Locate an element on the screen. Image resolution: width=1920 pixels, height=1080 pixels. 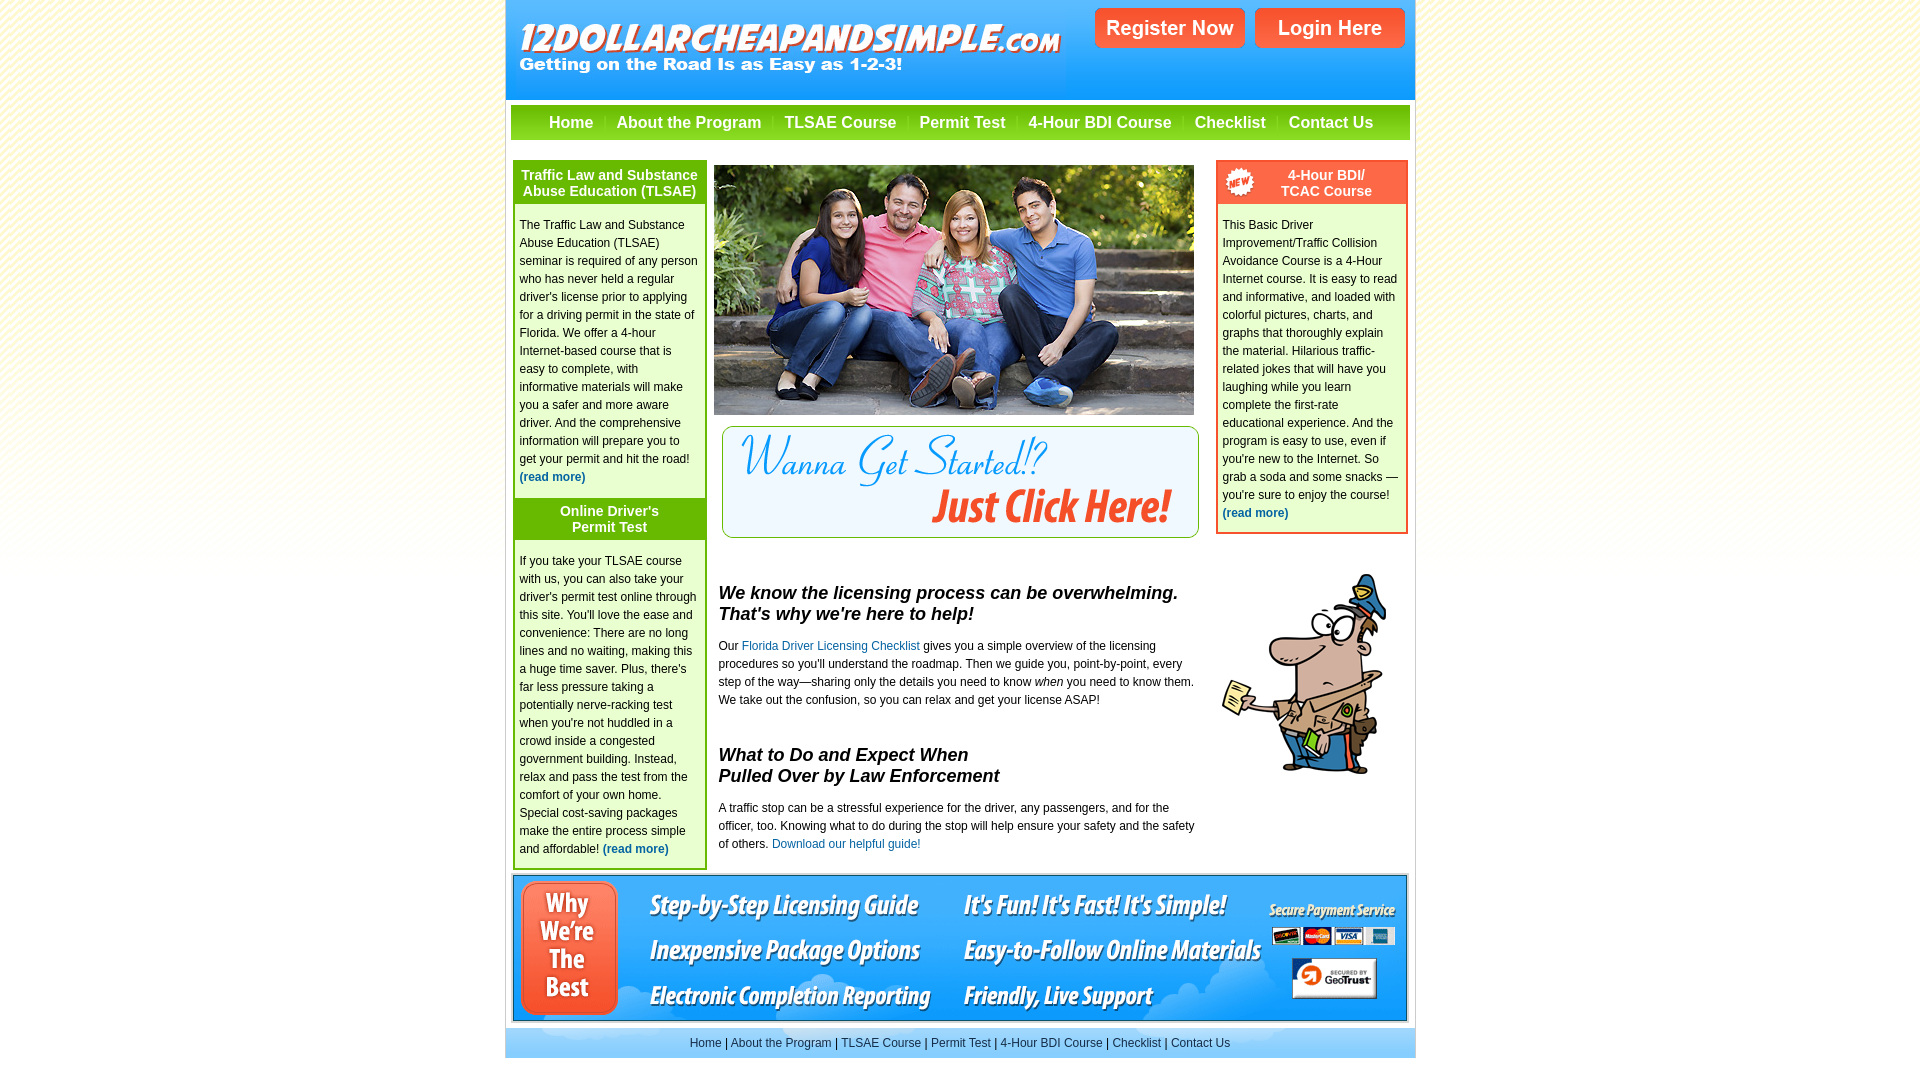
Contact Us is located at coordinates (1331, 122).